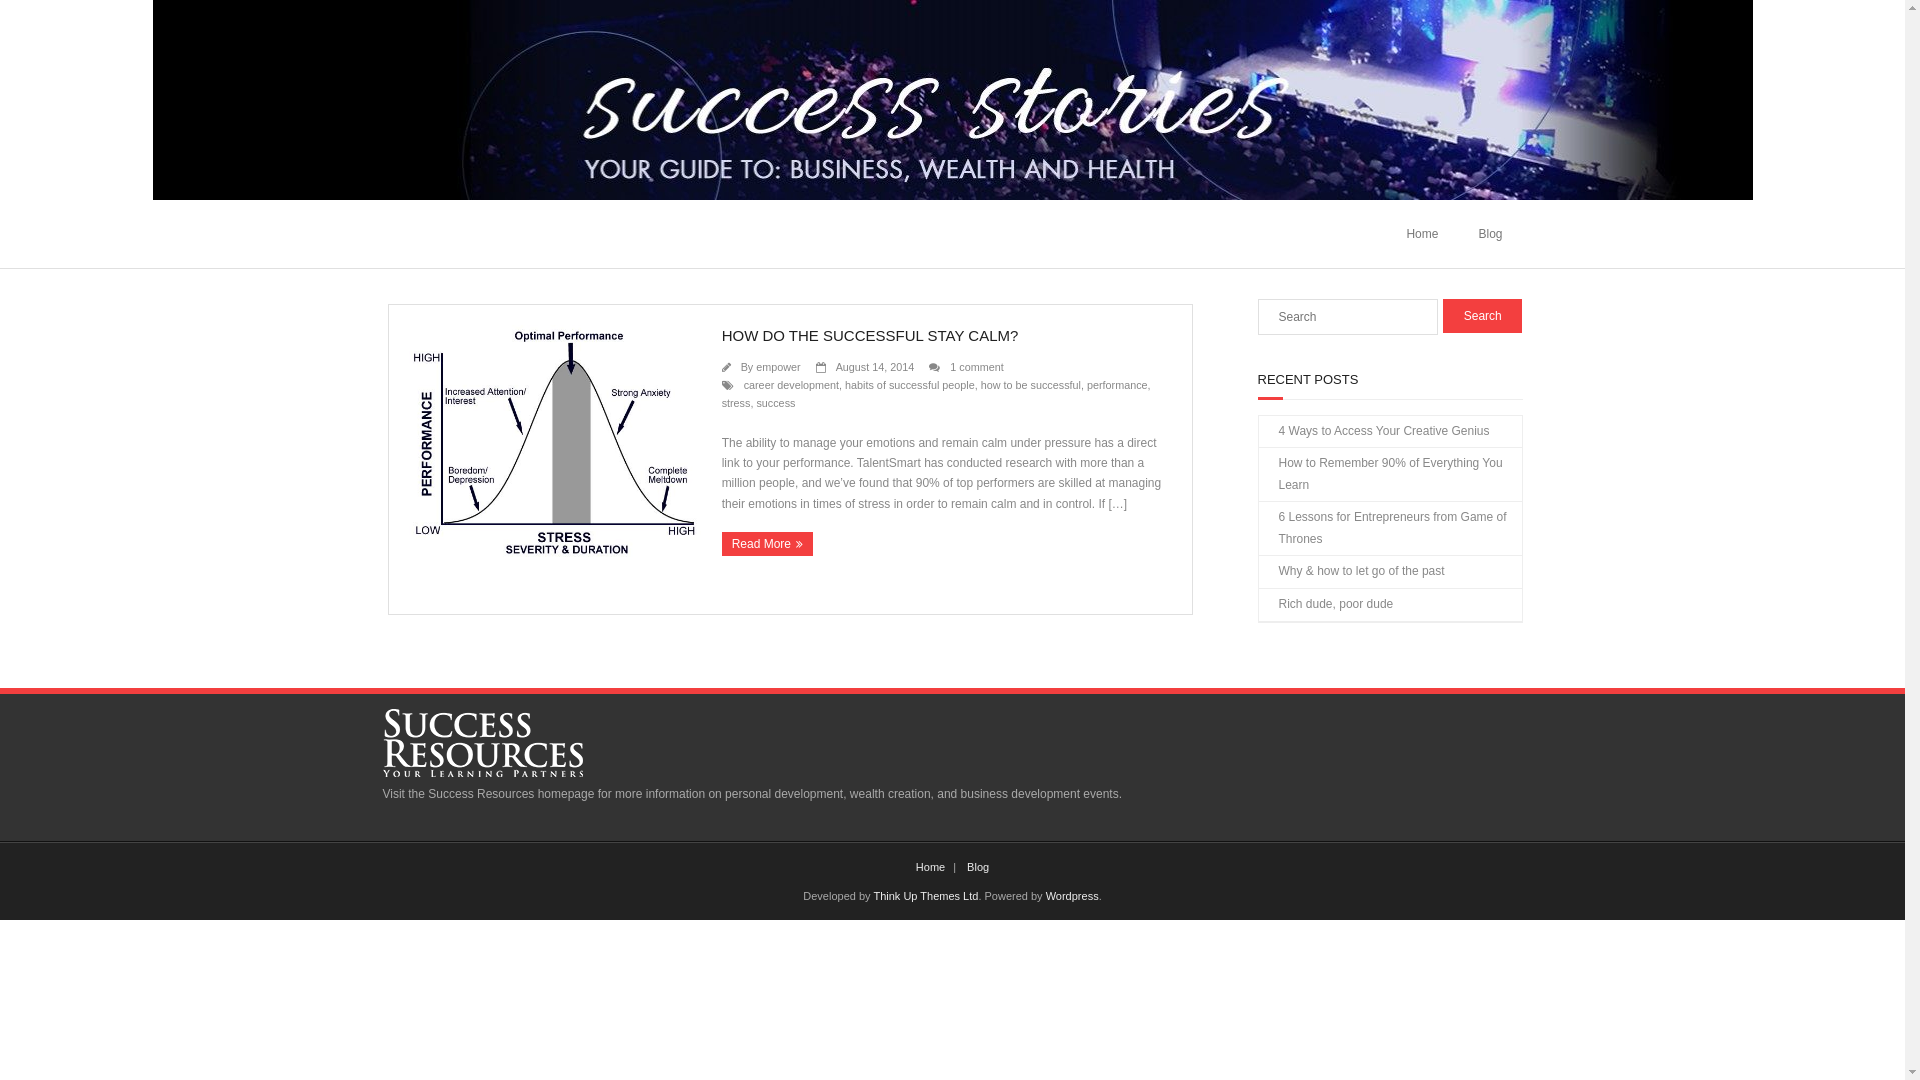 The image size is (1920, 1080). I want to click on August 14, 2014, so click(876, 366).